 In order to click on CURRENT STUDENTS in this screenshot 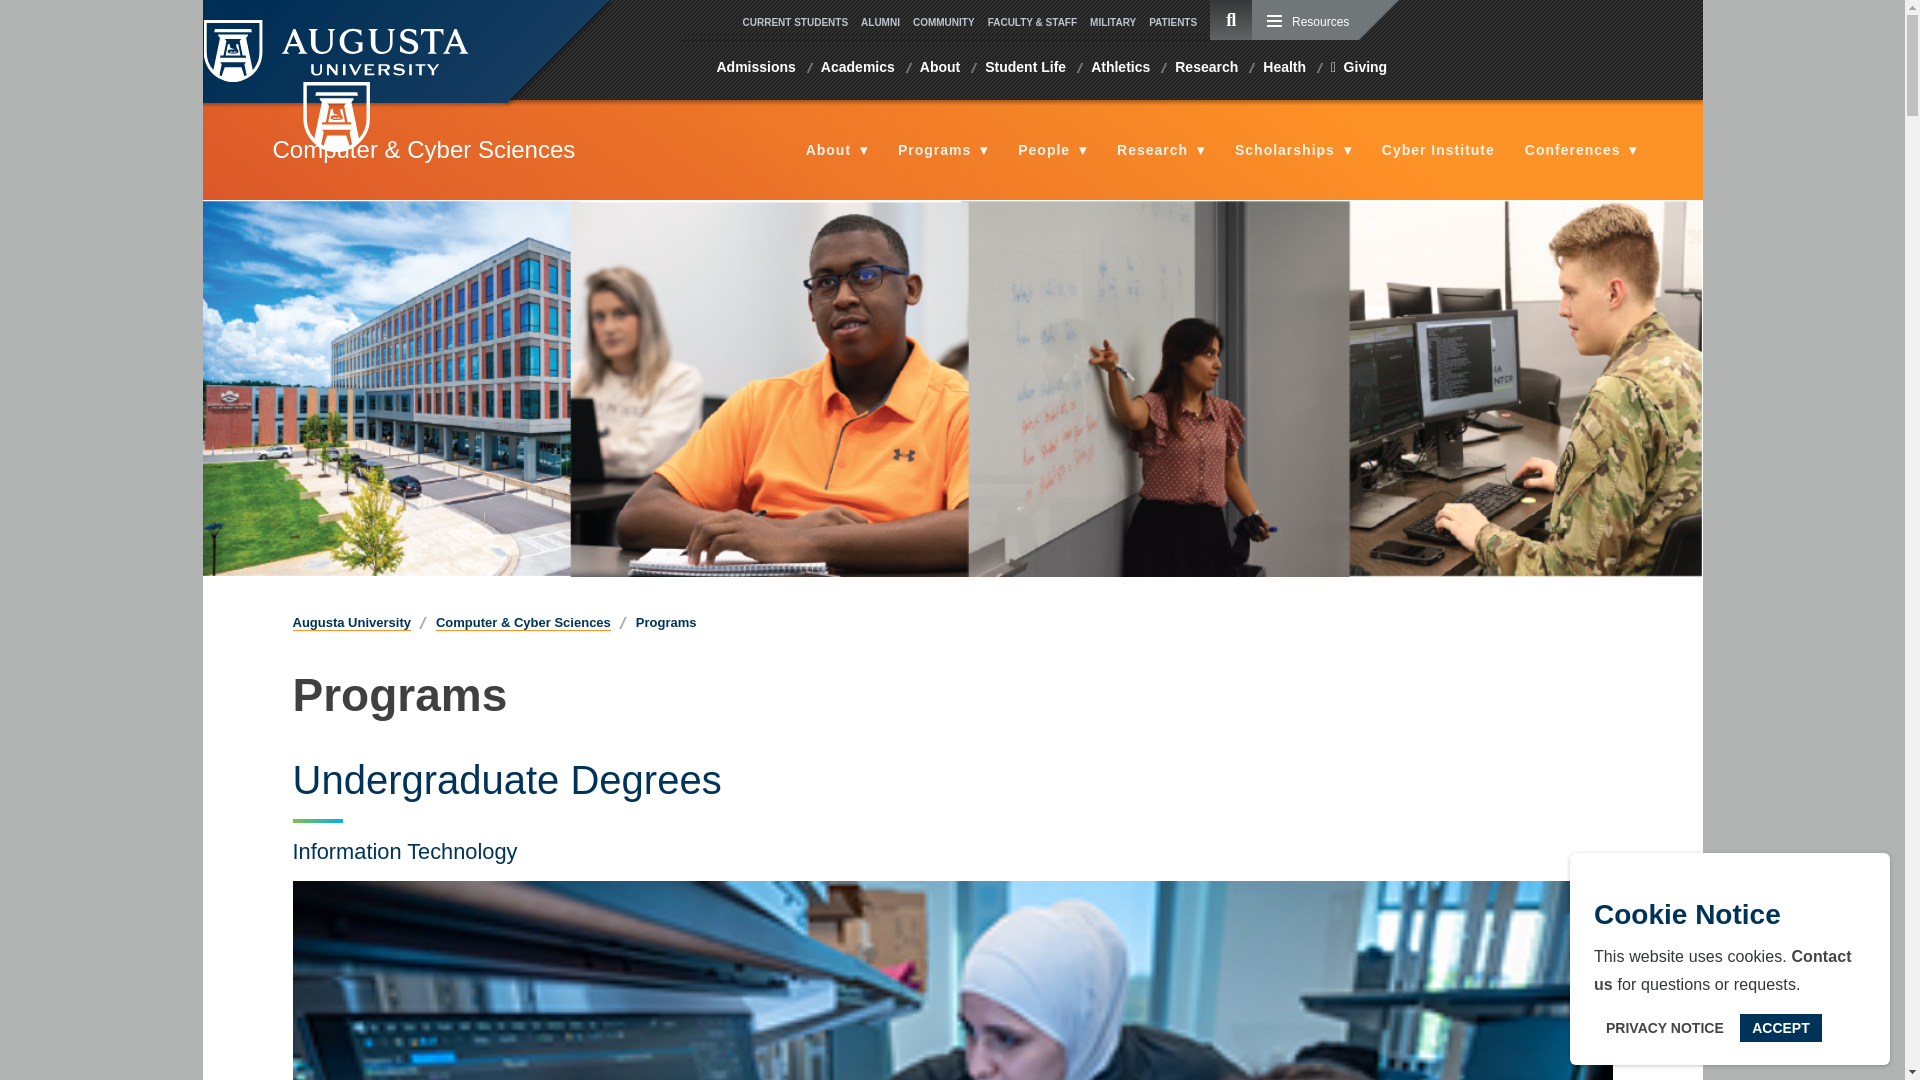, I will do `click(800, 22)`.